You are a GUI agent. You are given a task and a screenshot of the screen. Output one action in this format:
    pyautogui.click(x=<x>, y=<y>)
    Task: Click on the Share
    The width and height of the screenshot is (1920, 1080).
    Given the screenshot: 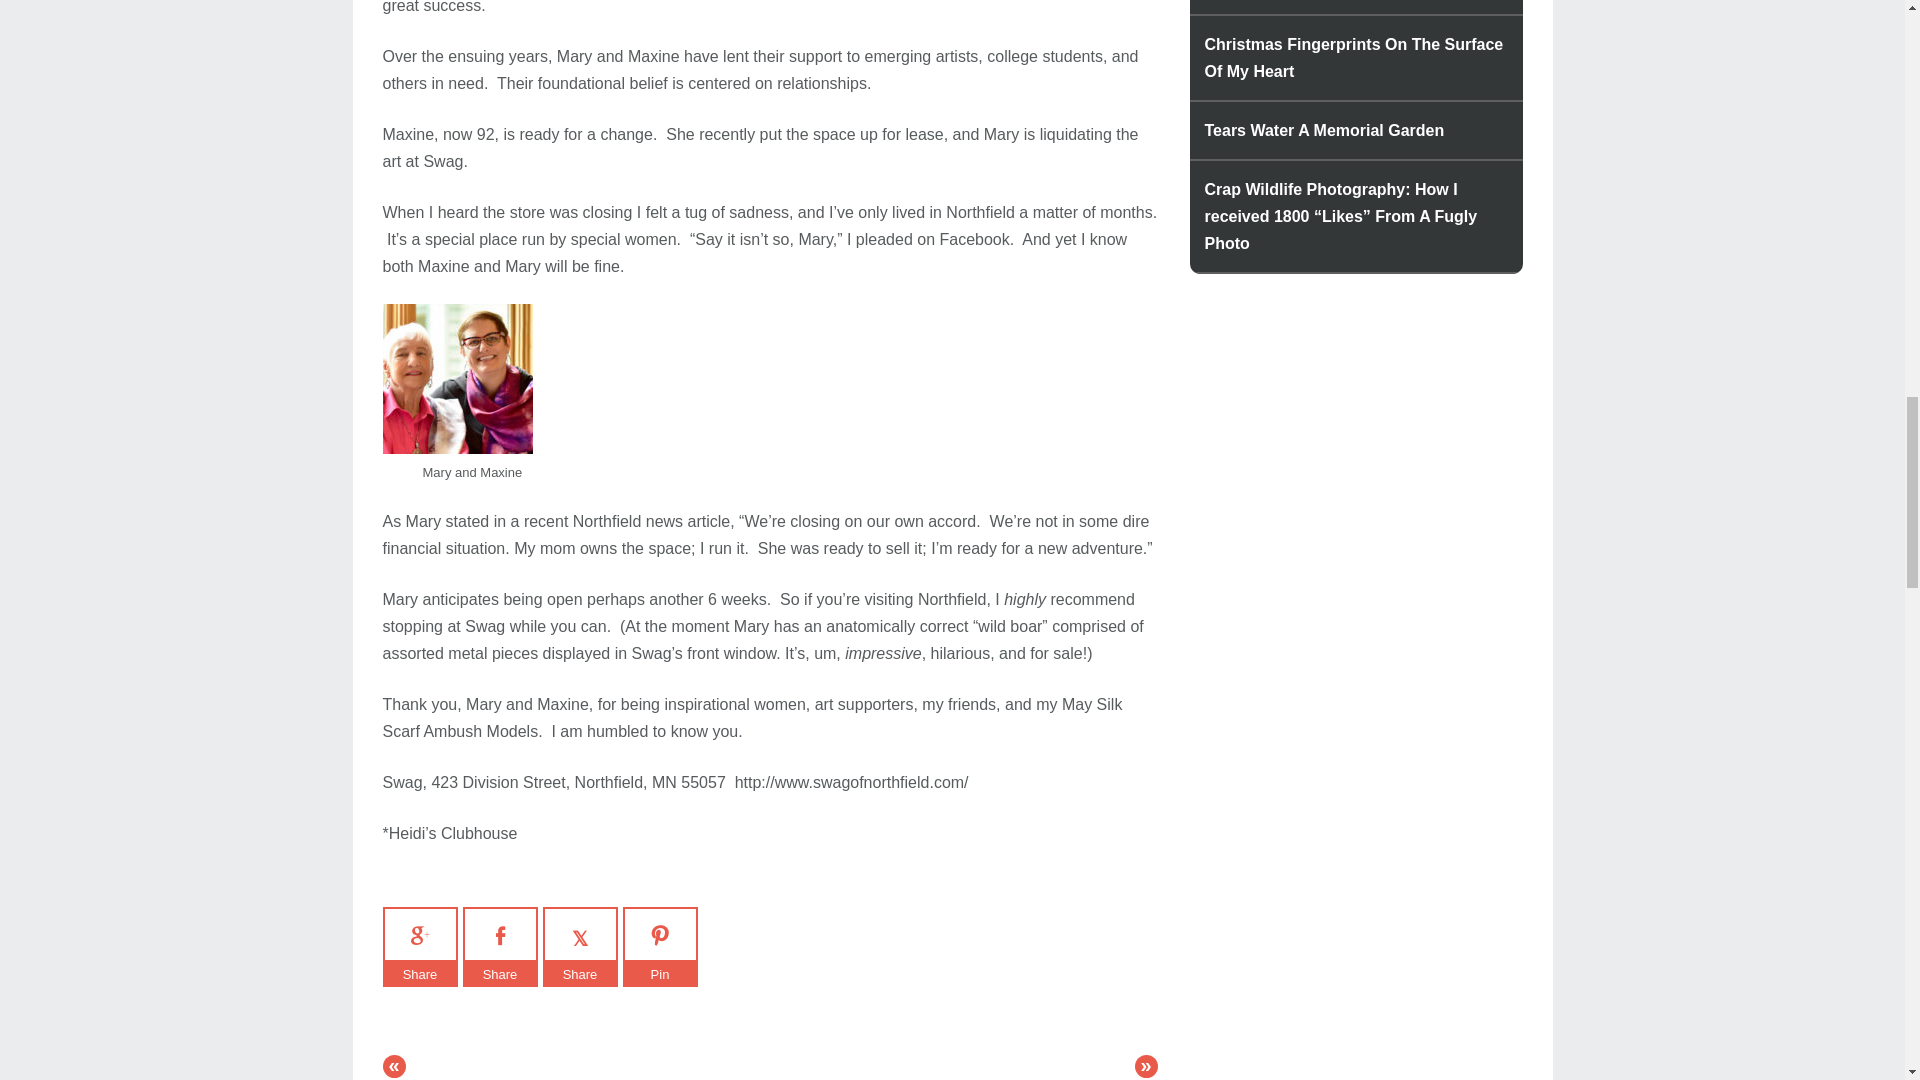 What is the action you would take?
    pyautogui.click(x=578, y=974)
    